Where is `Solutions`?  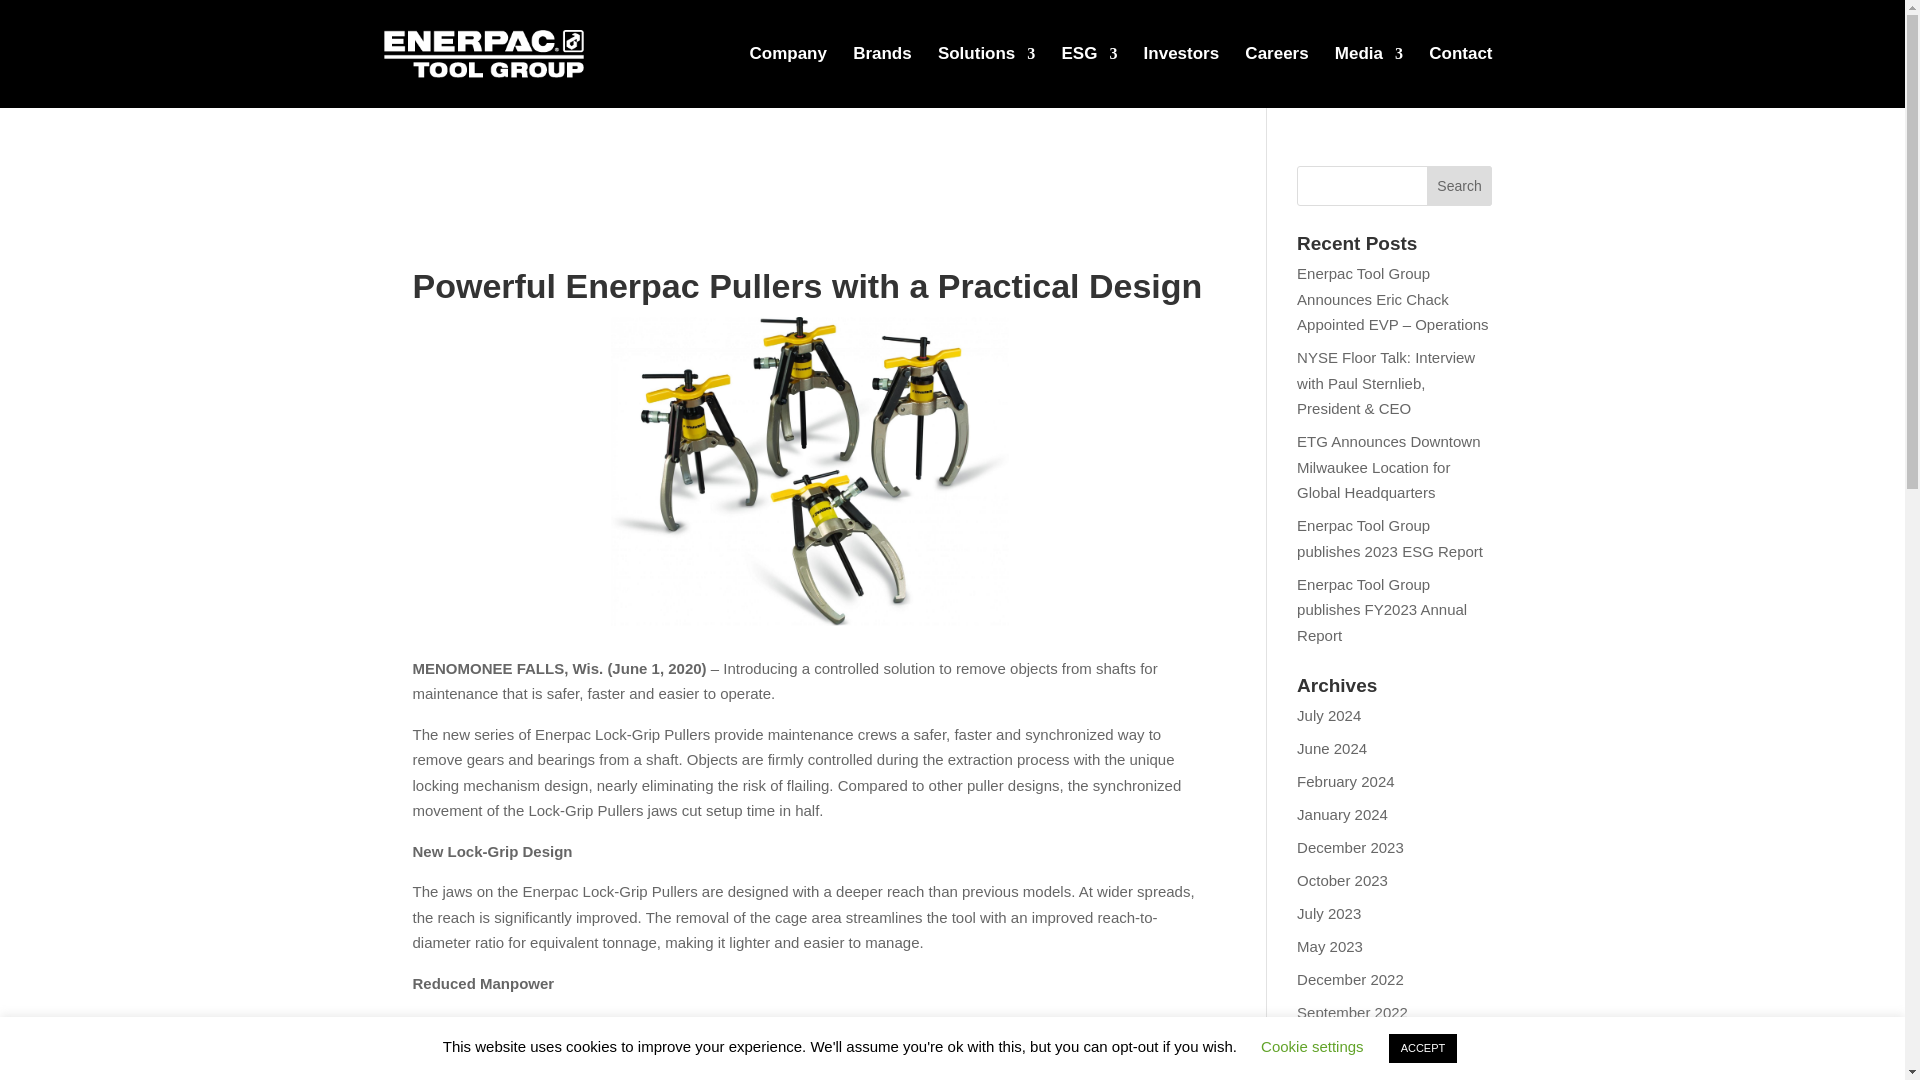
Solutions is located at coordinates (986, 78).